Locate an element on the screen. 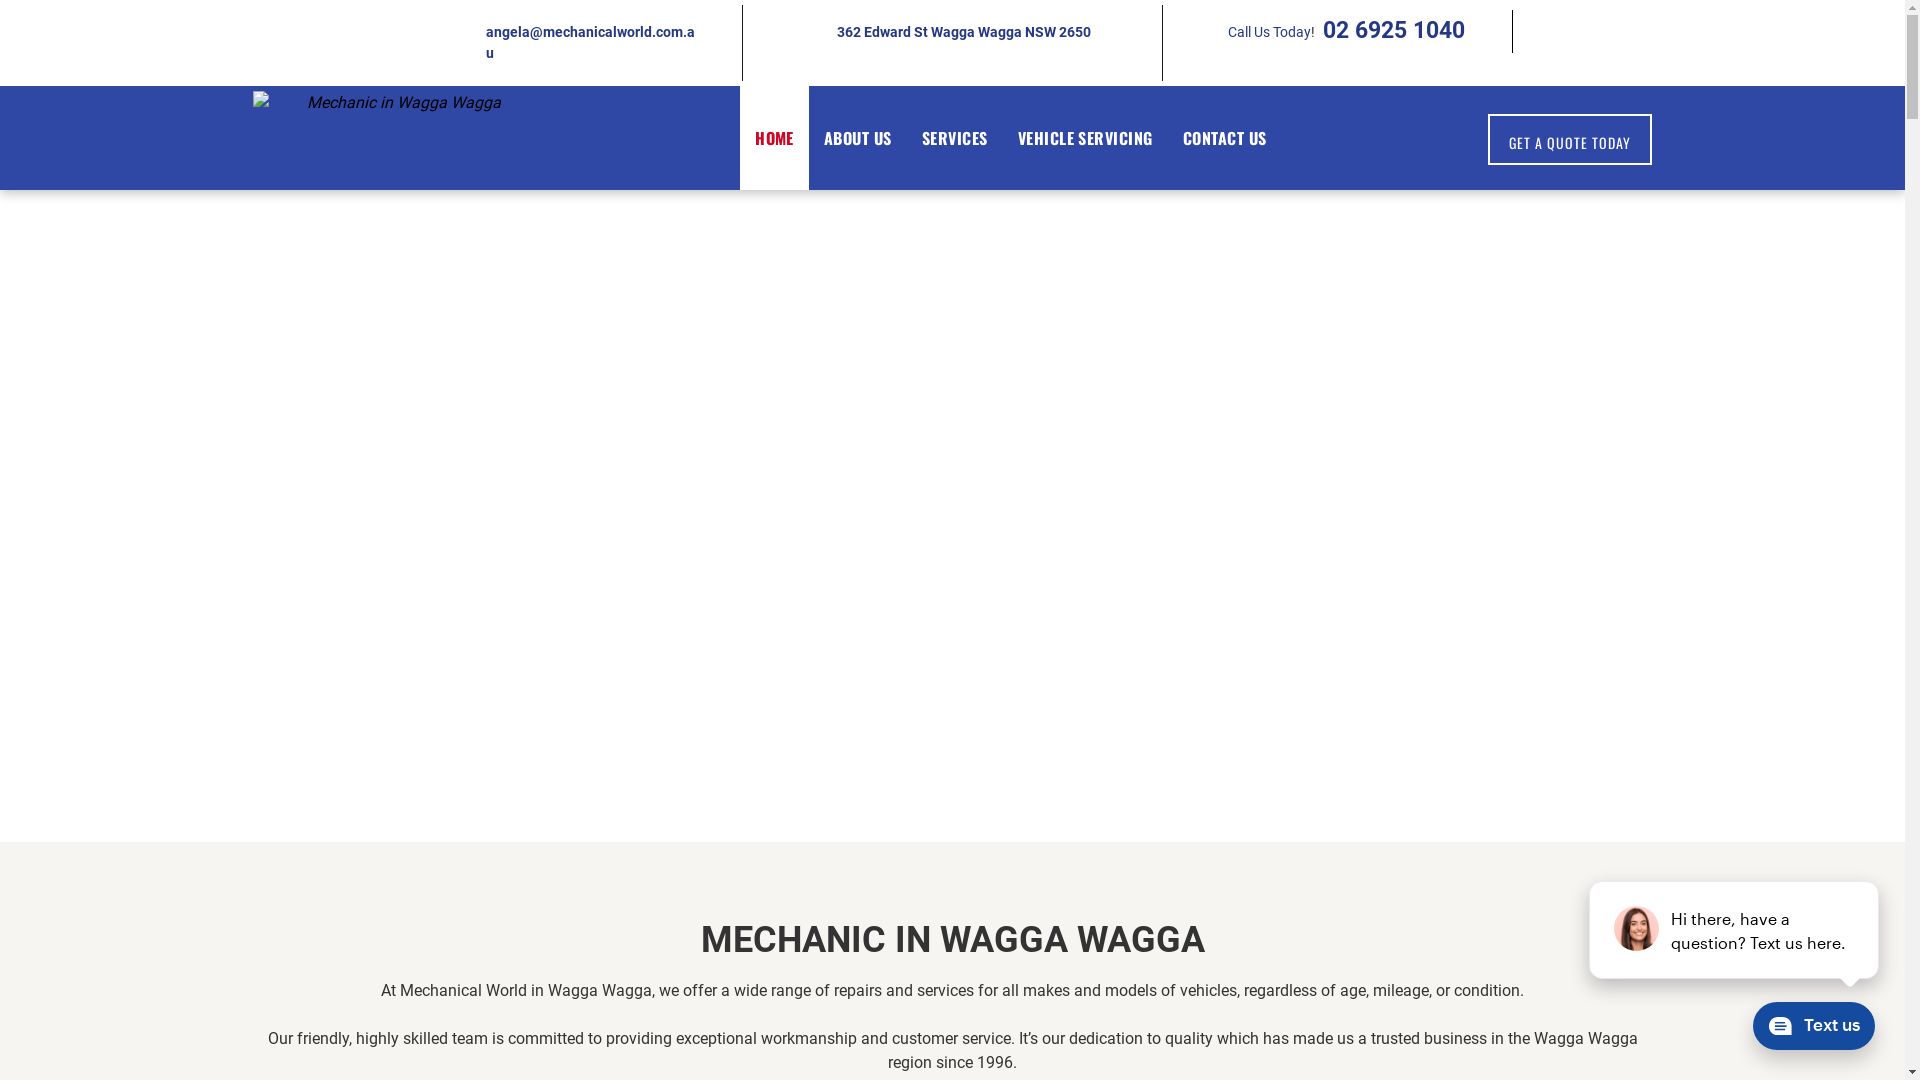 The height and width of the screenshot is (1080, 1920). VEHICLE SERVICING is located at coordinates (1085, 138).